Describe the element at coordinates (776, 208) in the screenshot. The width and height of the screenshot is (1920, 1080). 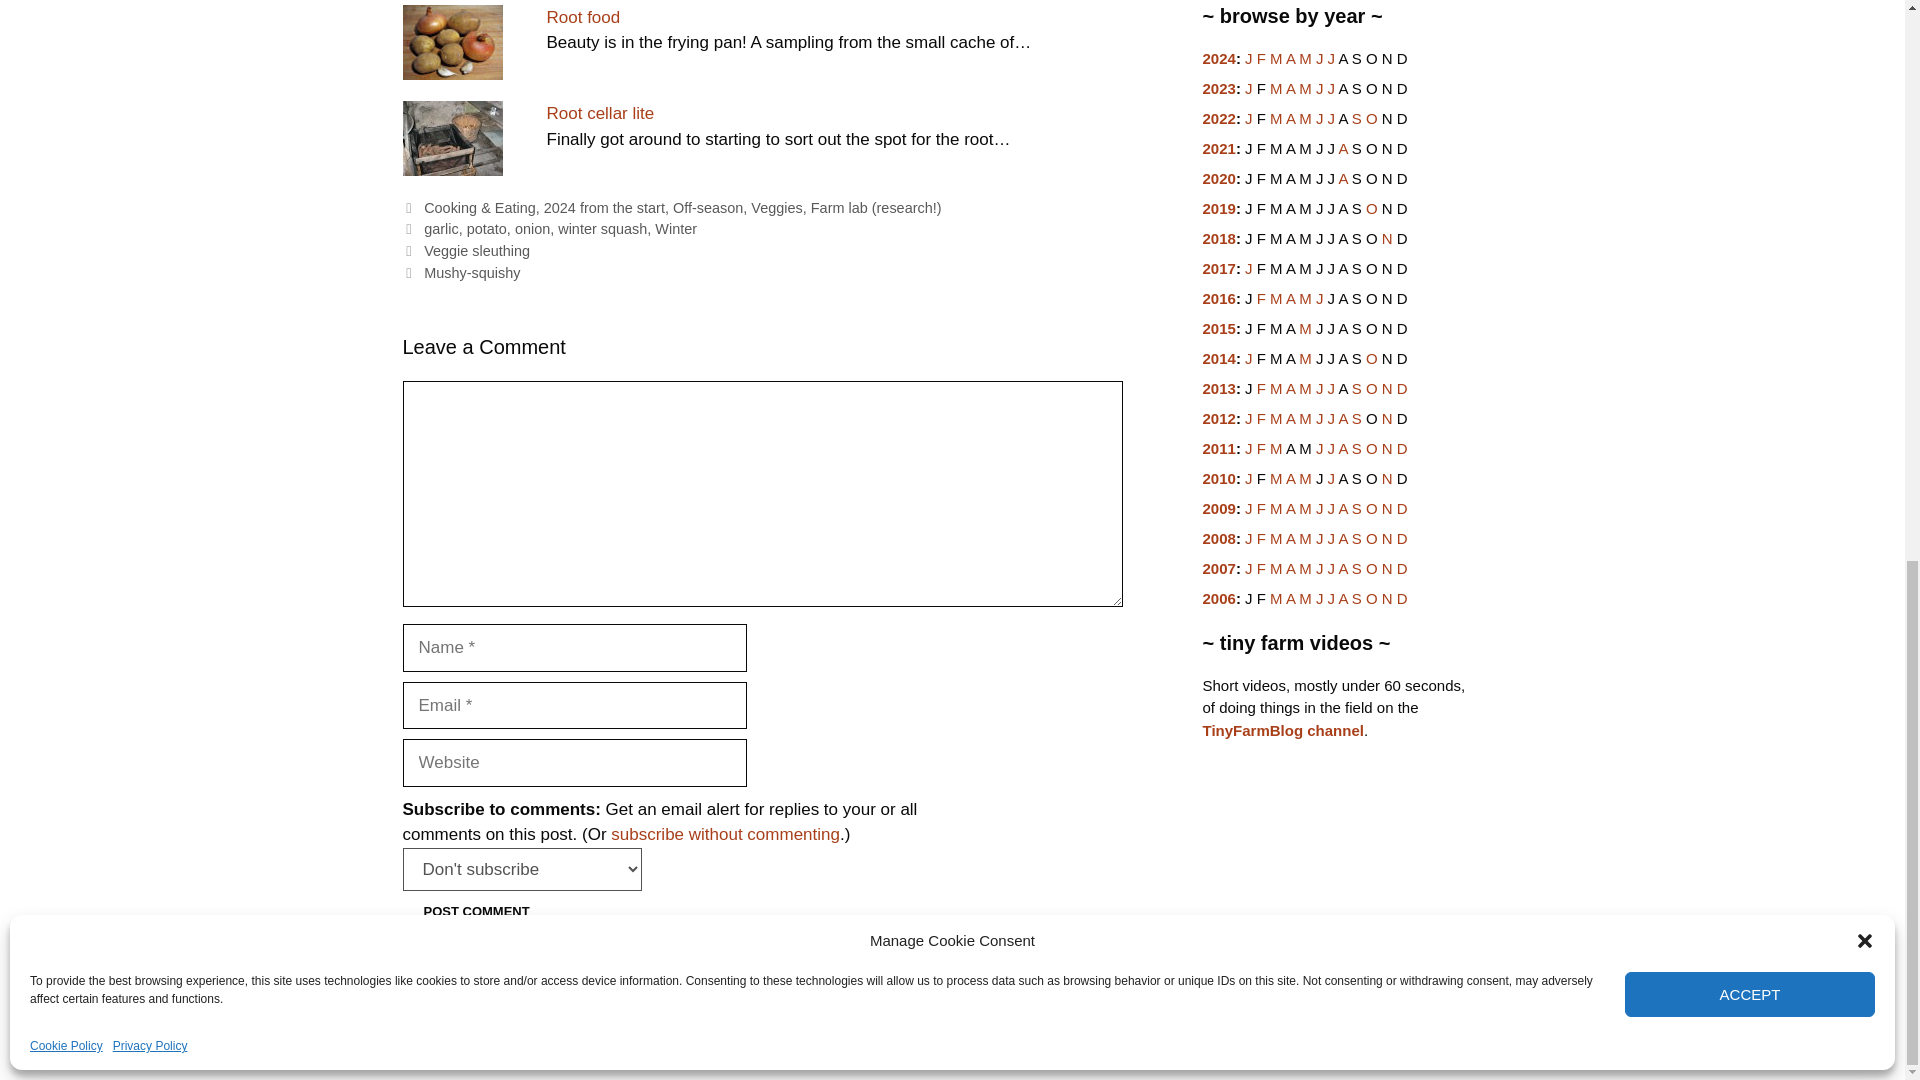
I see `Veggies` at that location.